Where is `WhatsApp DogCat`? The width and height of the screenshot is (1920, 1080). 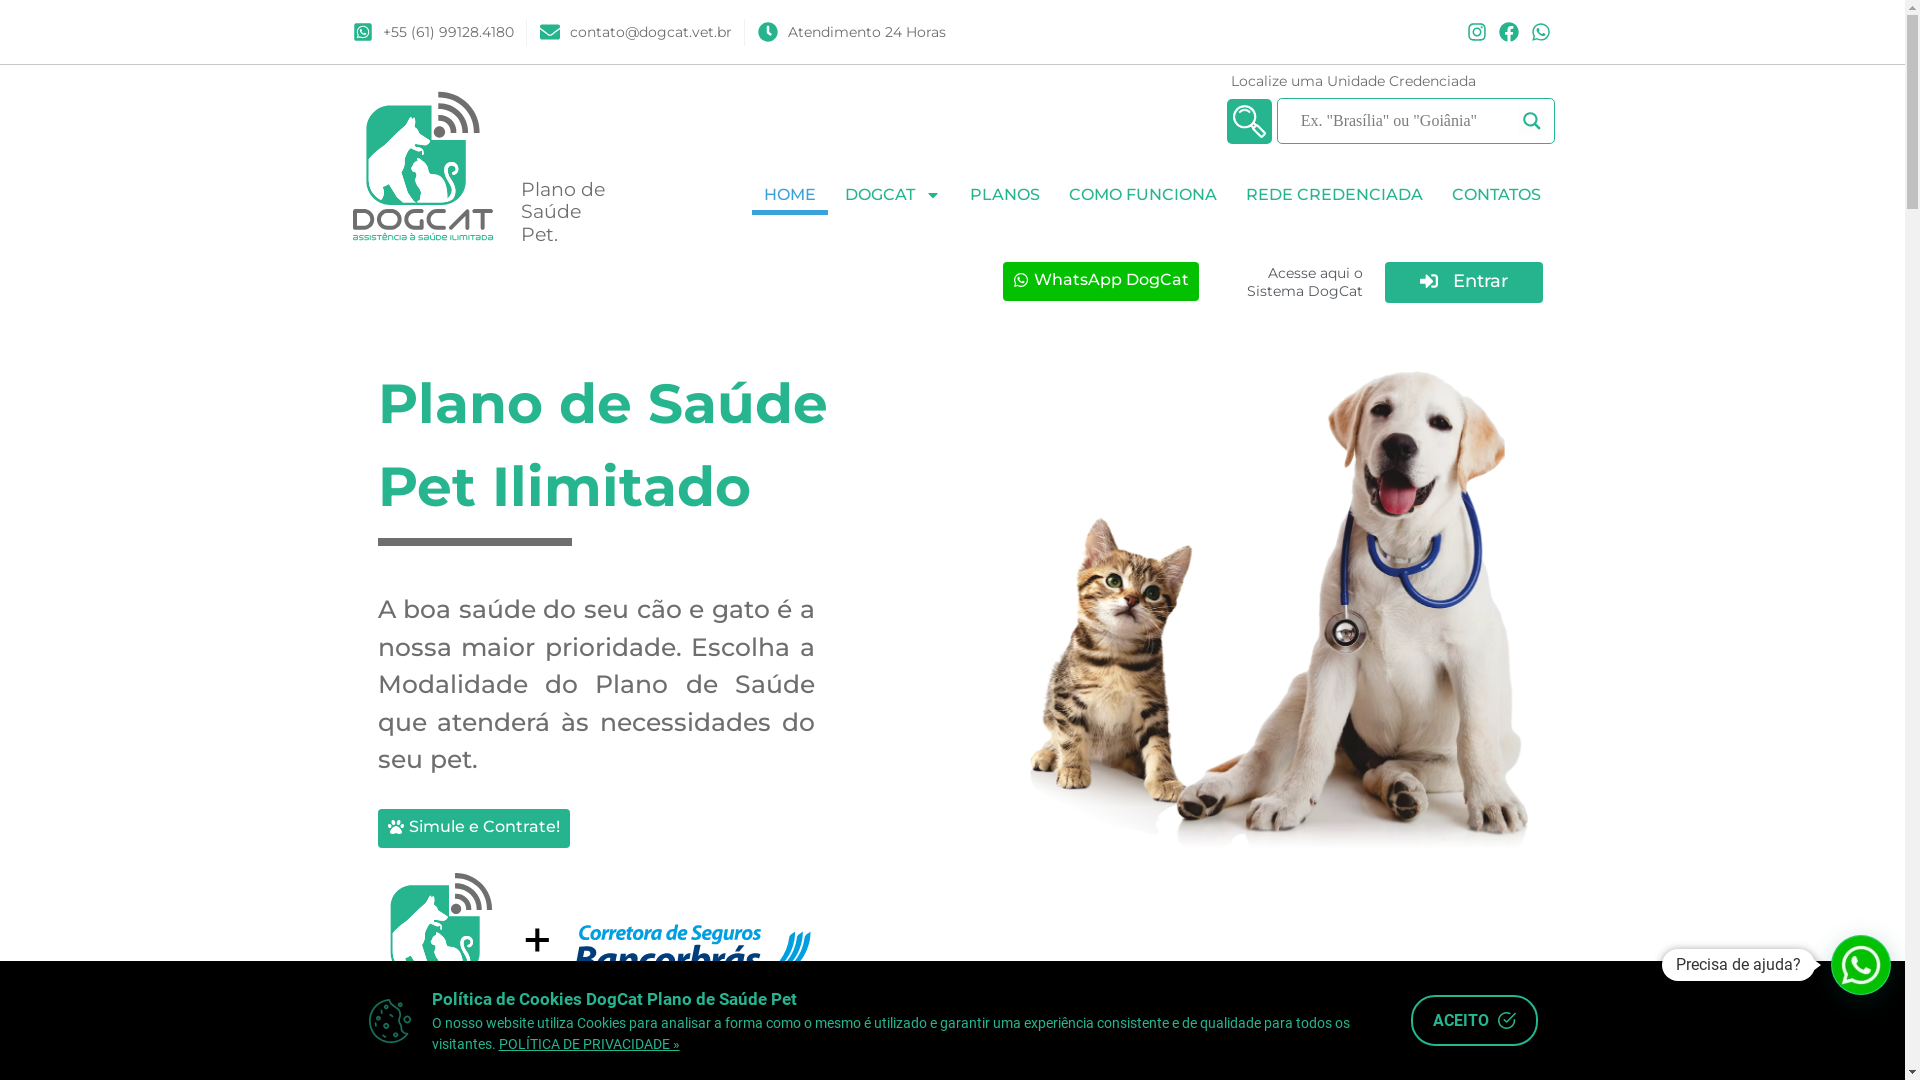
WhatsApp DogCat is located at coordinates (1100, 282).